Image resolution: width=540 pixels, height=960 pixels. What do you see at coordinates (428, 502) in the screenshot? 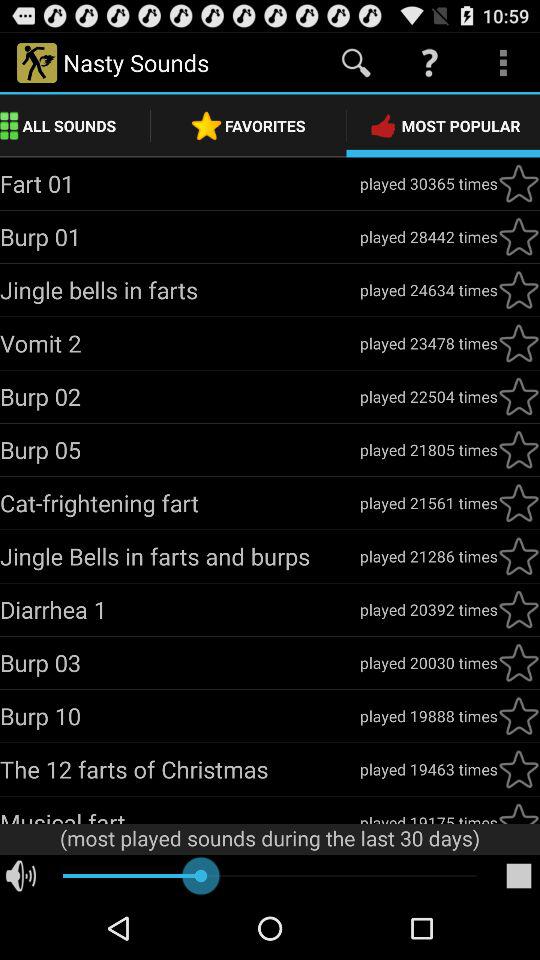
I see `choose the played 21561 times item` at bounding box center [428, 502].